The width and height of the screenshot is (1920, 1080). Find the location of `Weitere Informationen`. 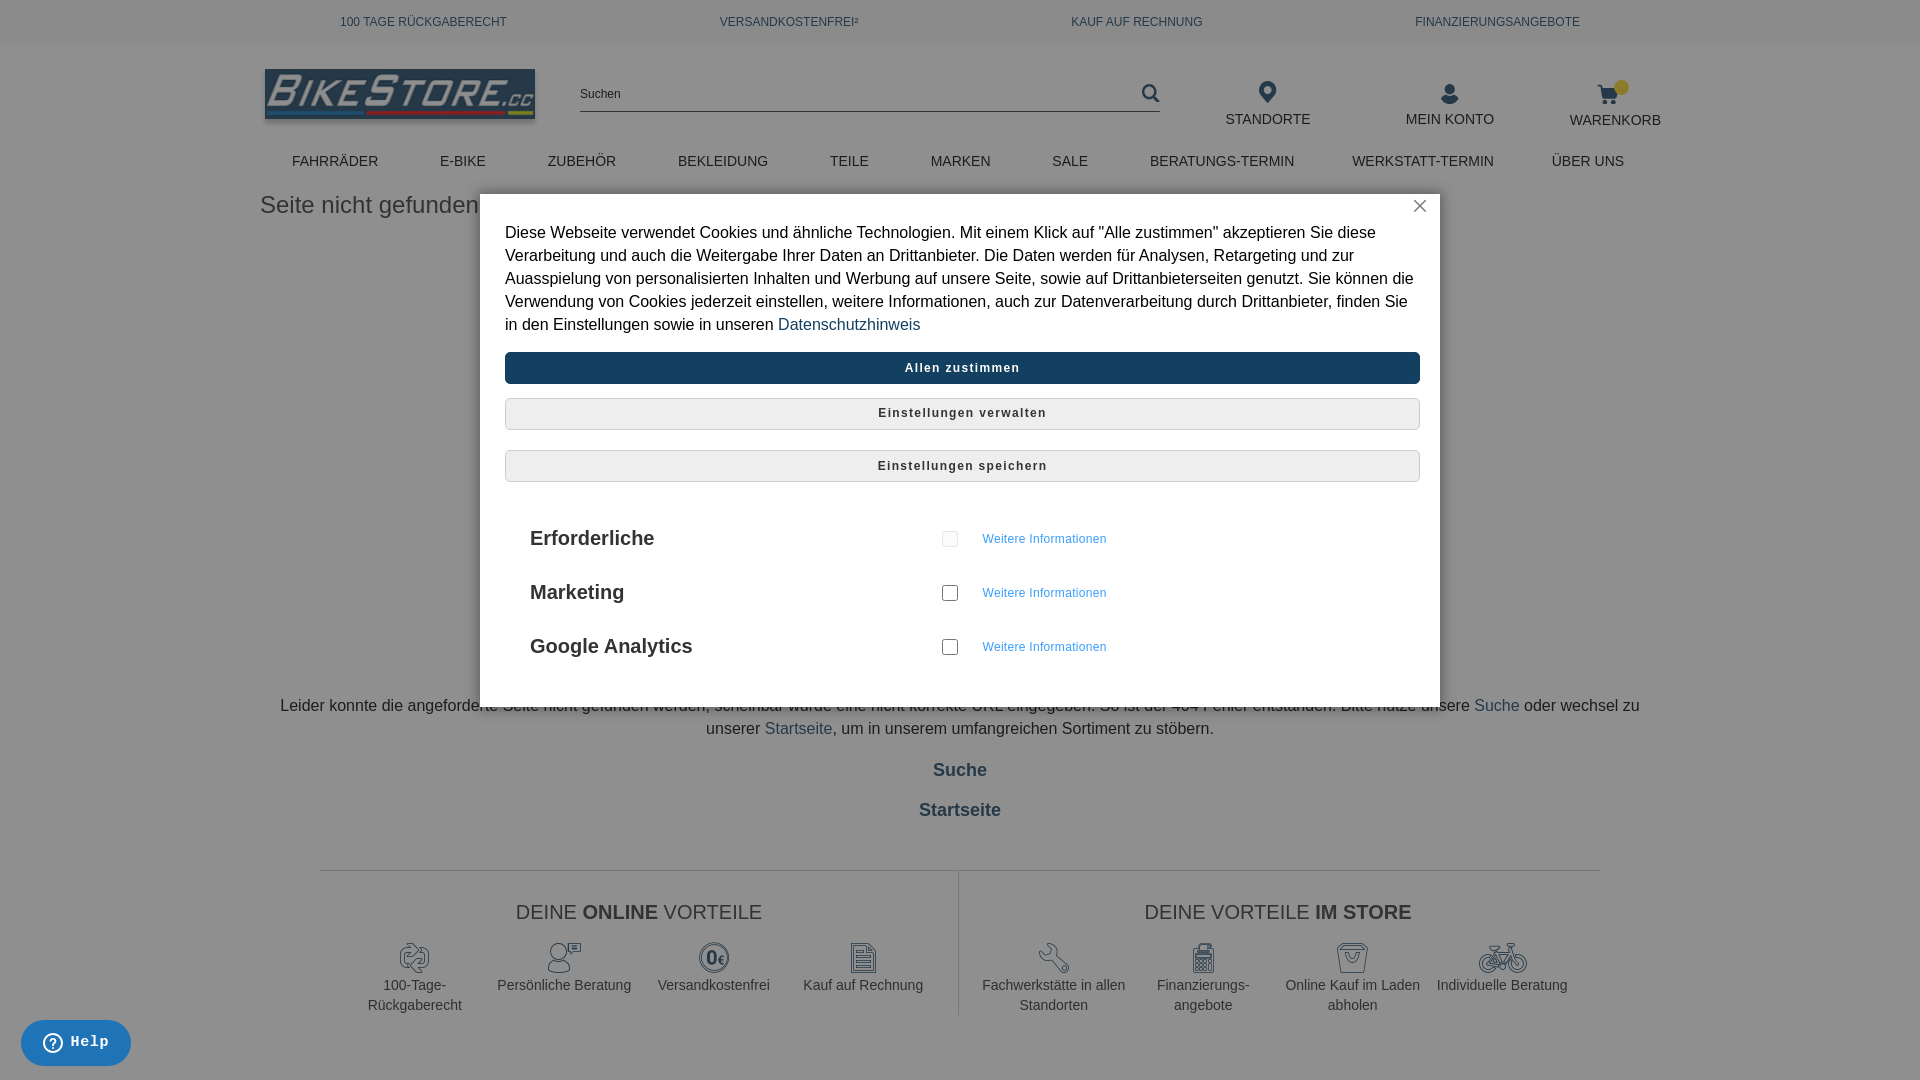

Weitere Informationen is located at coordinates (1044, 536).